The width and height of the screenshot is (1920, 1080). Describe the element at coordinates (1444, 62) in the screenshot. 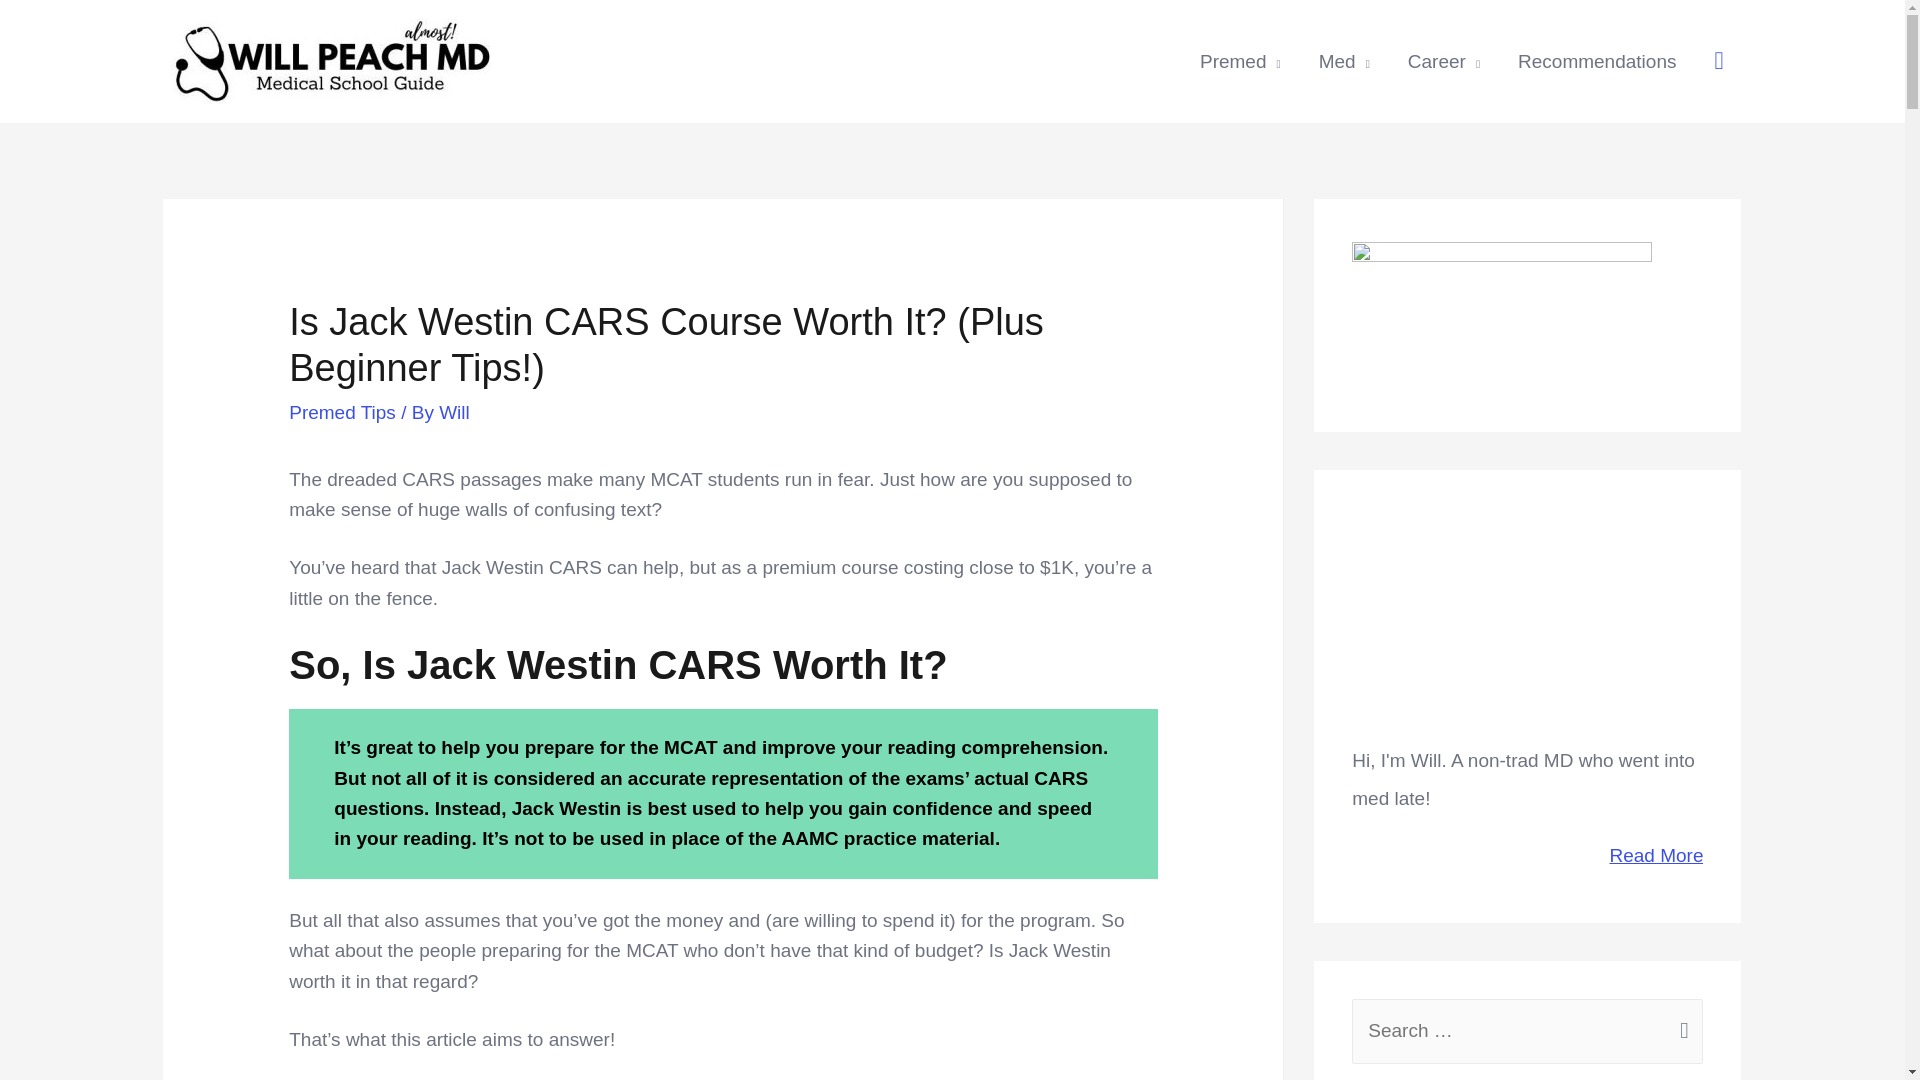

I see `Career` at that location.